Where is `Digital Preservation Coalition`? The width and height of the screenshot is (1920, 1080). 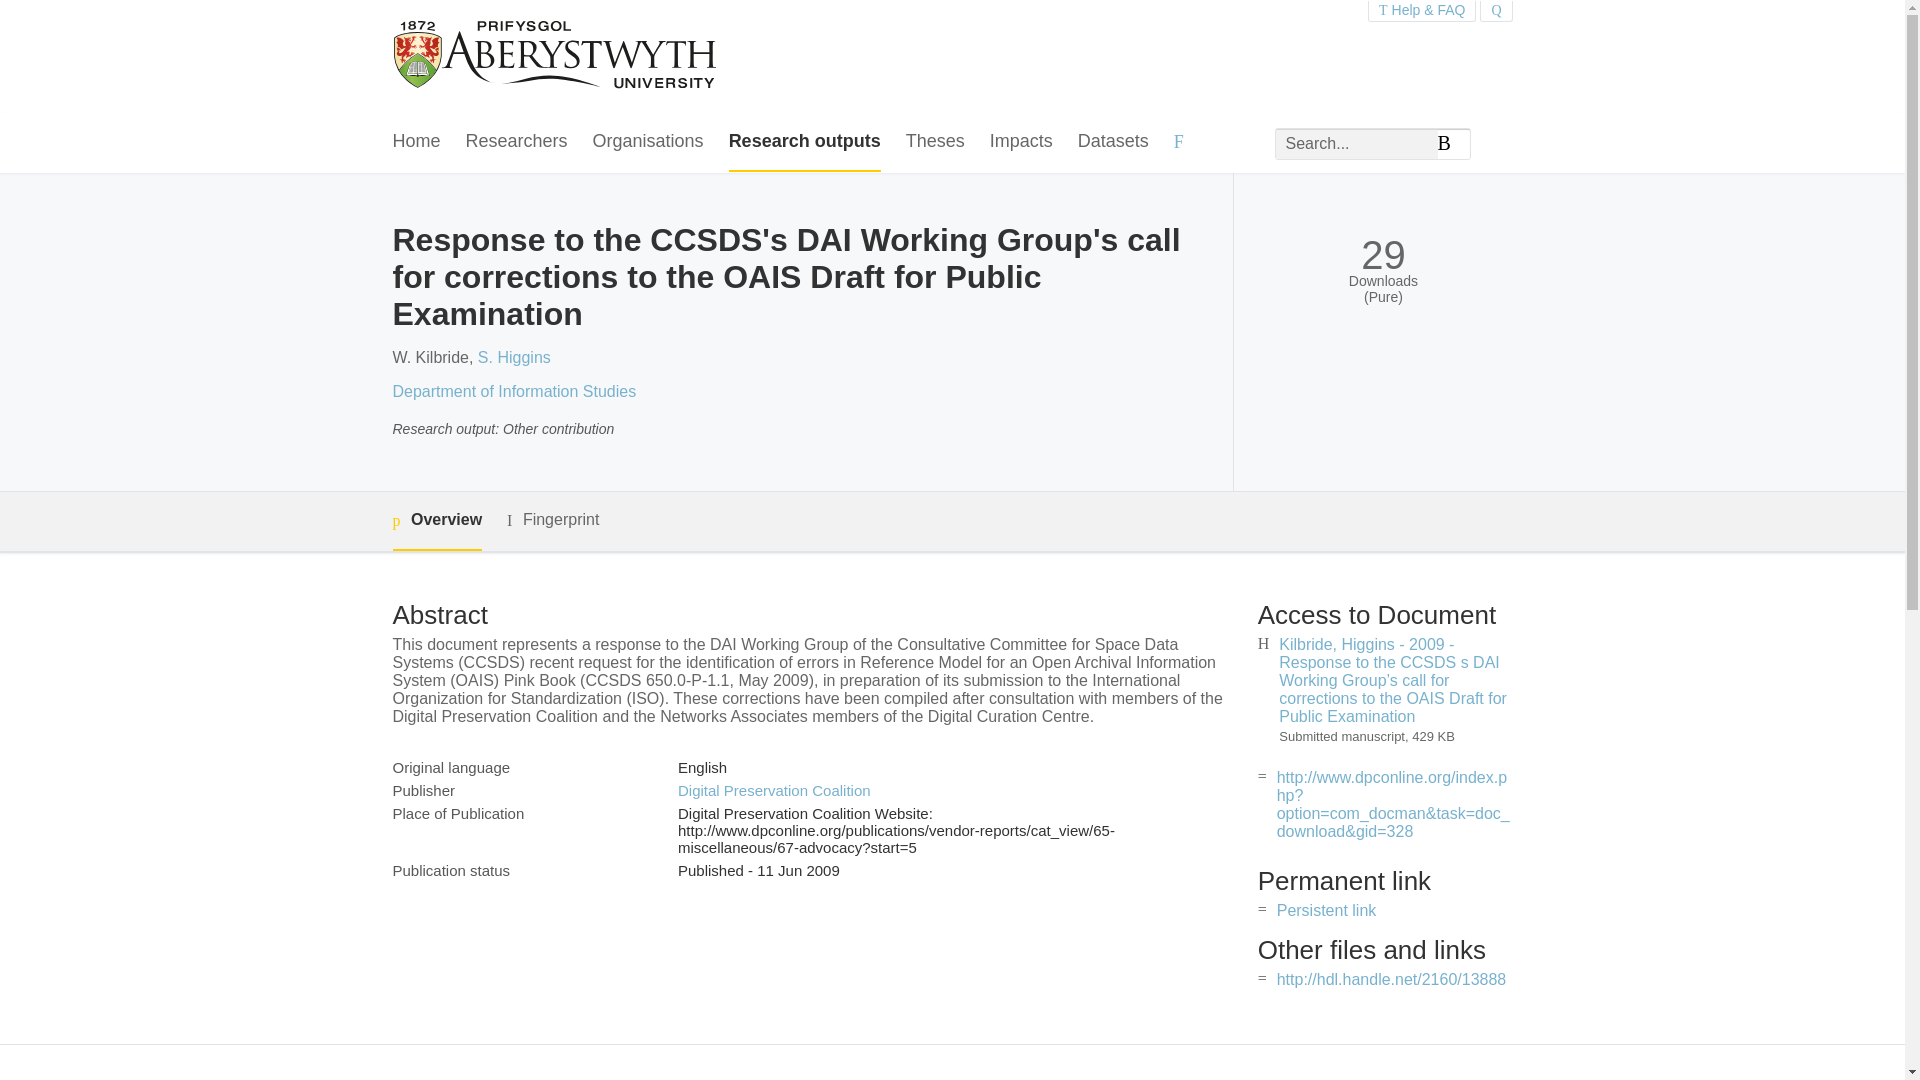 Digital Preservation Coalition is located at coordinates (774, 790).